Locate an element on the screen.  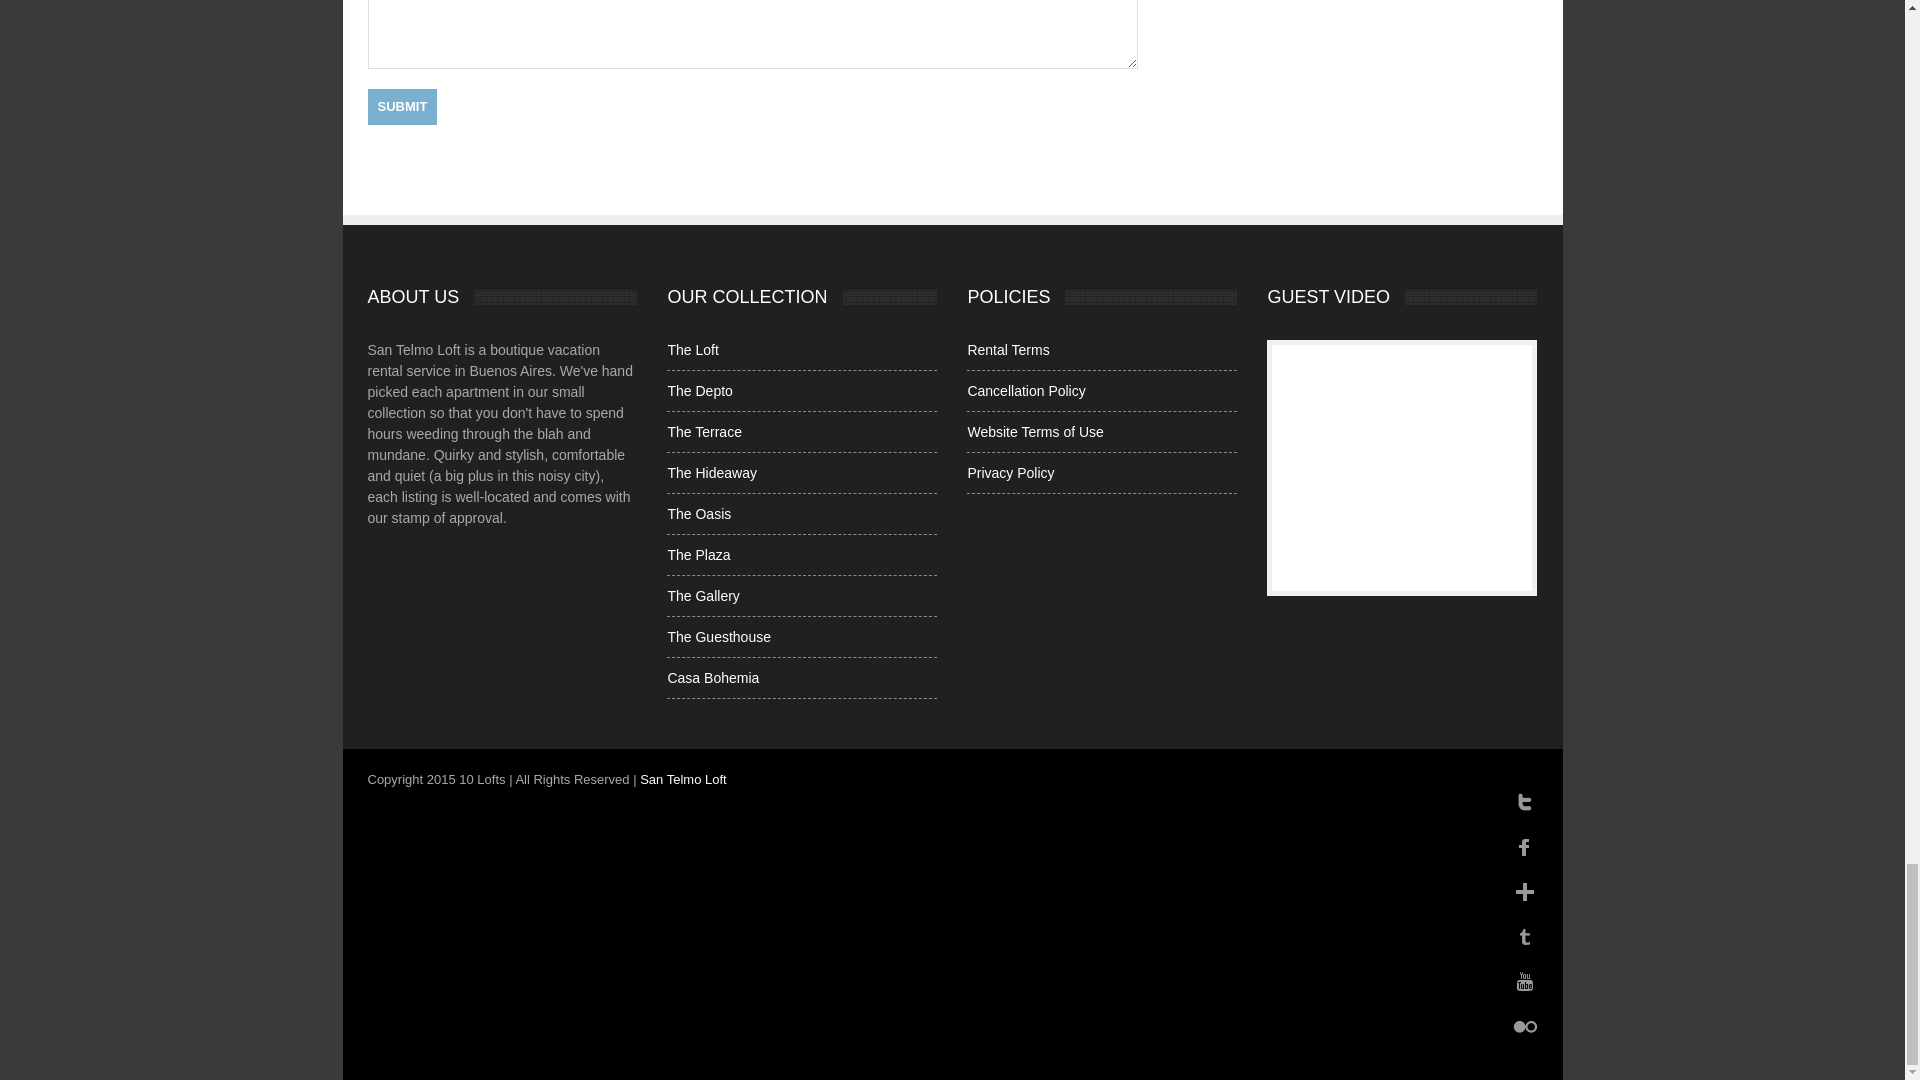
Submit is located at coordinates (402, 106).